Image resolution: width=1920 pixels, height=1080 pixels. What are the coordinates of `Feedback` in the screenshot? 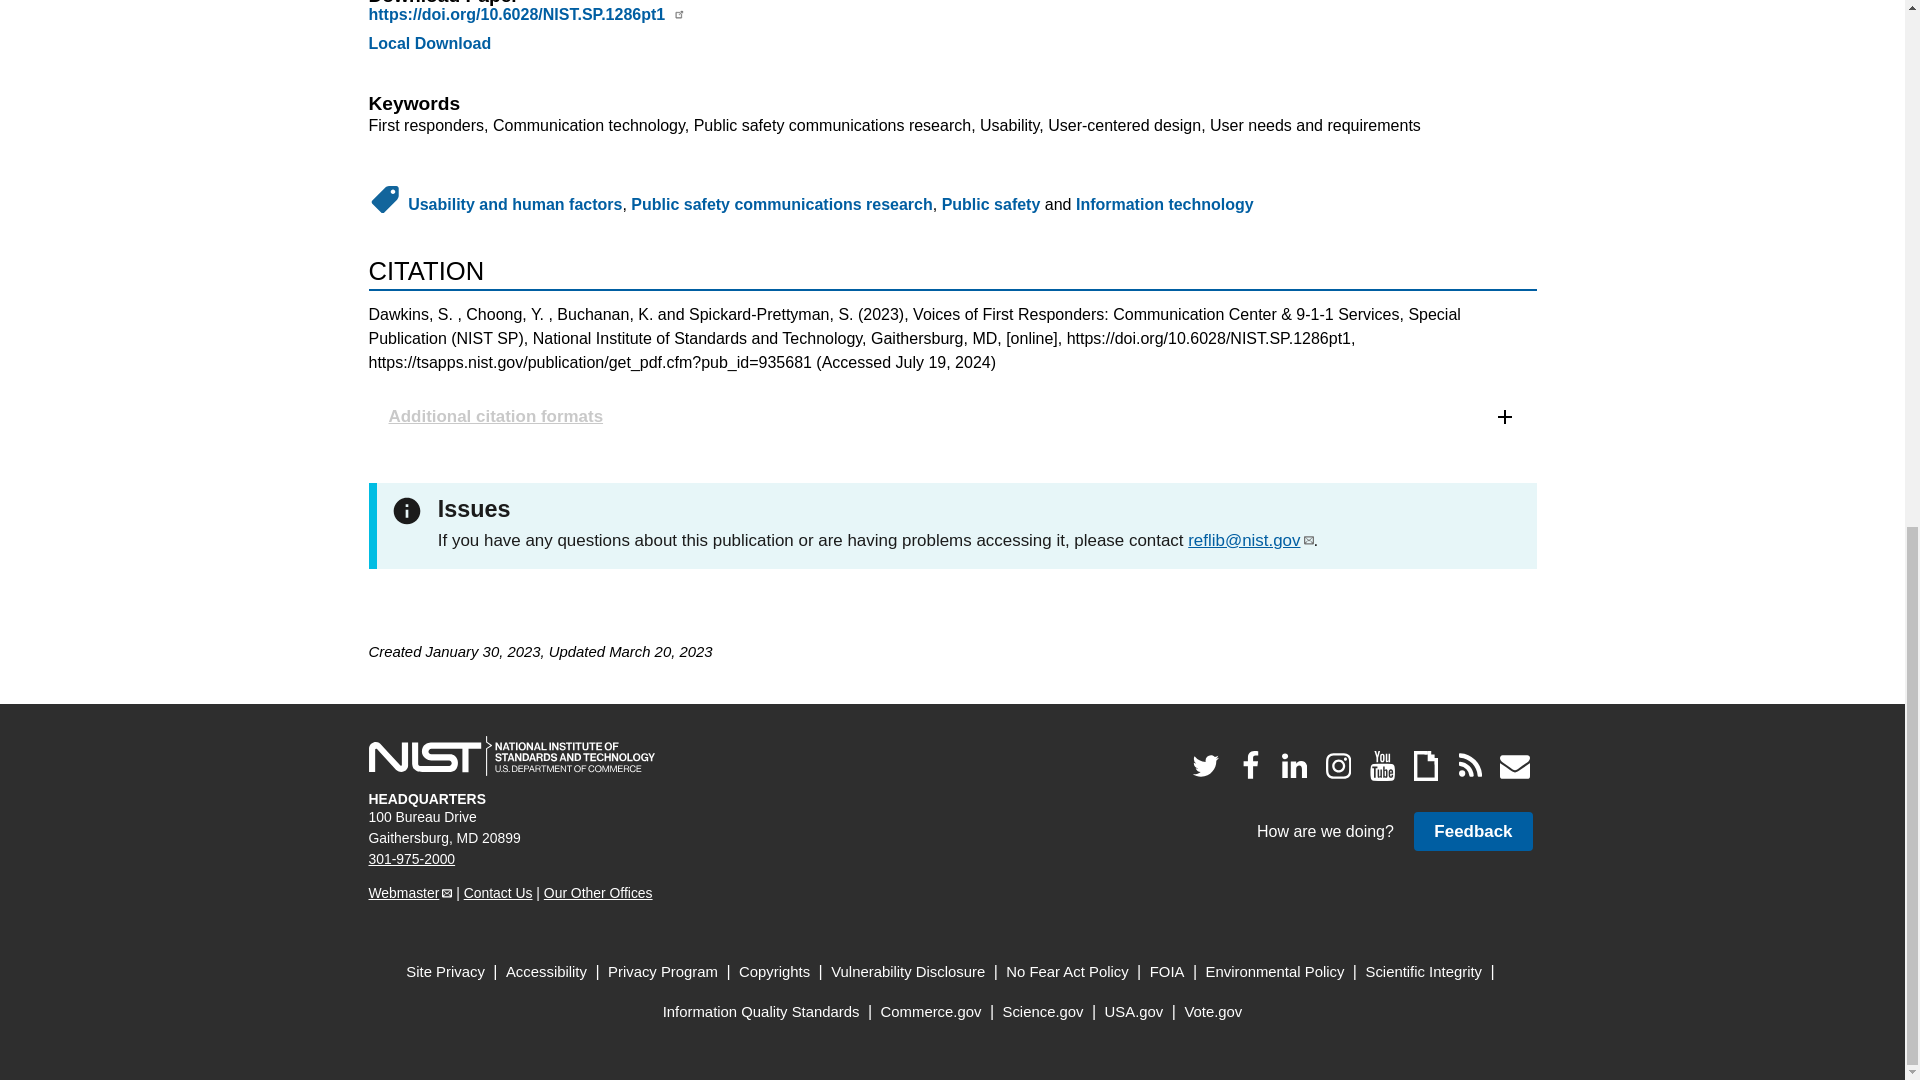 It's located at (1472, 832).